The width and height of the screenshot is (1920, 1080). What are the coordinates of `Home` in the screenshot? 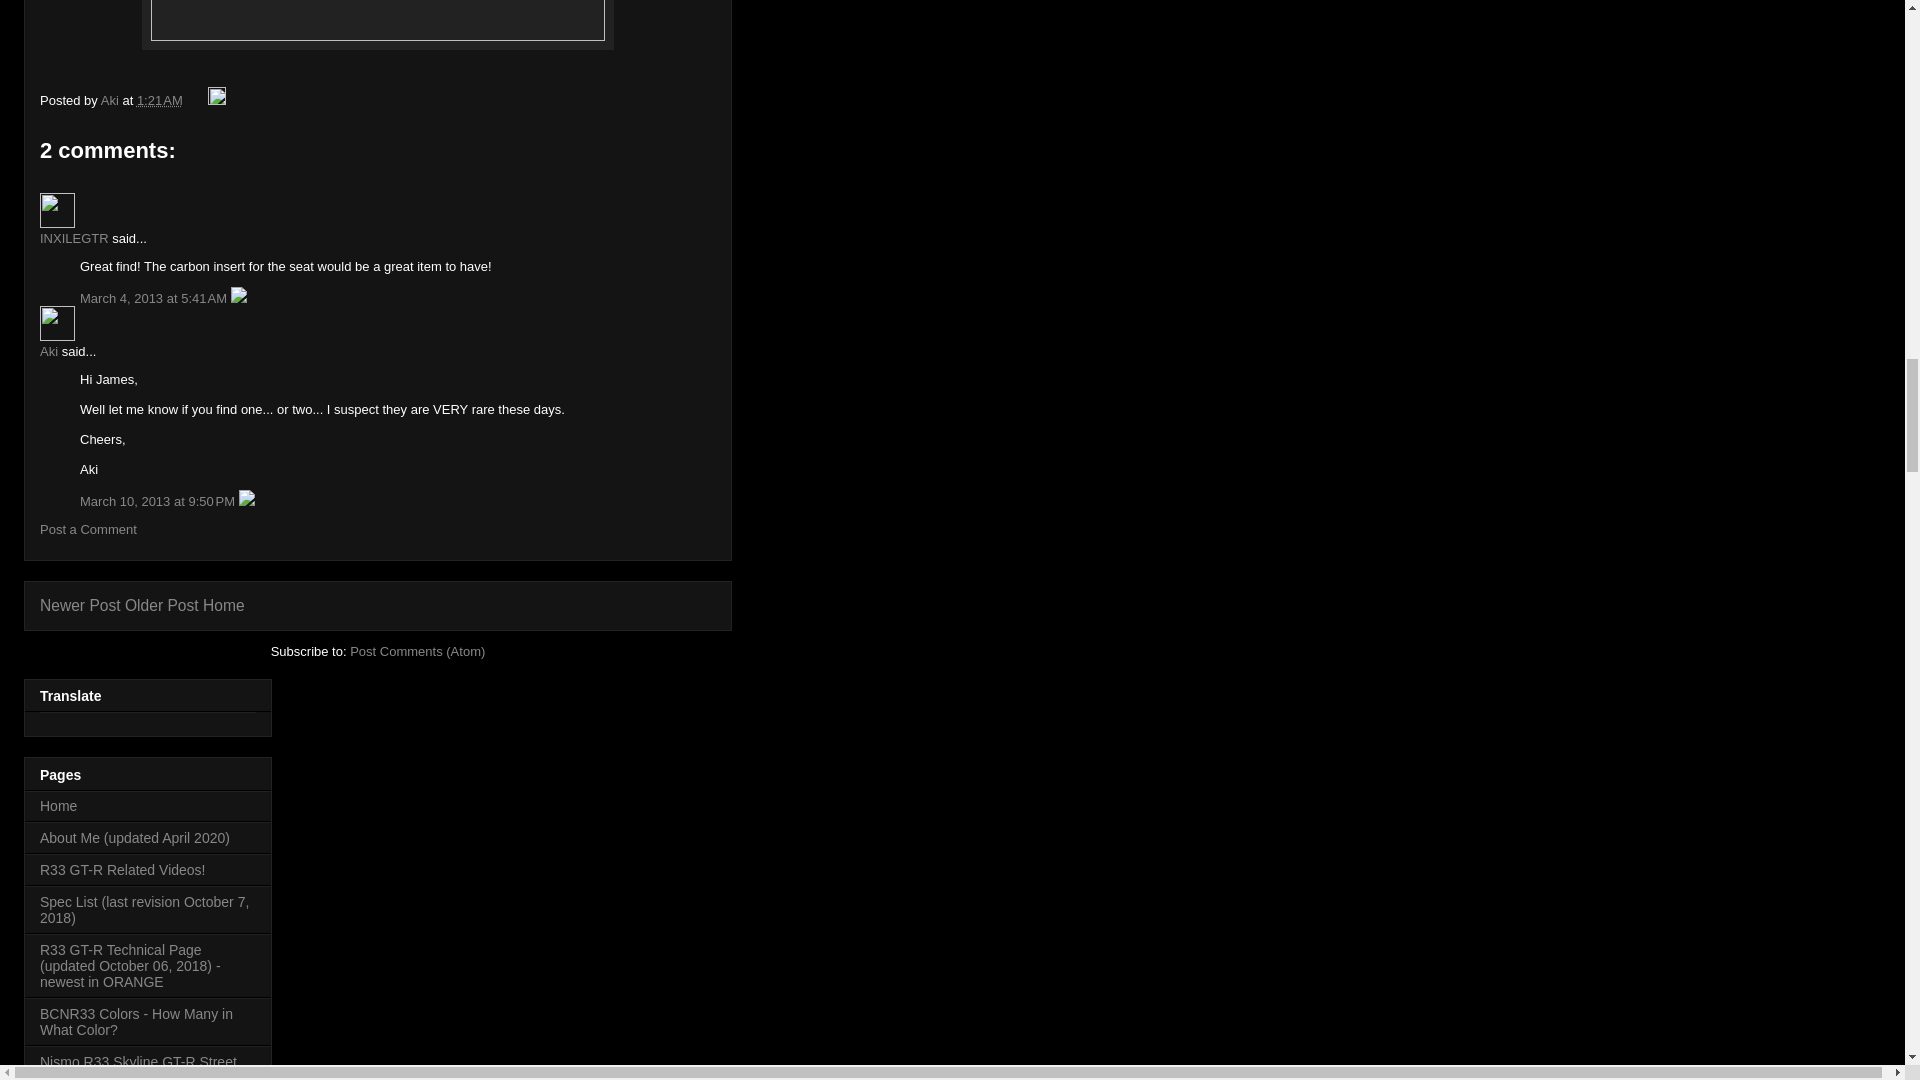 It's located at (58, 806).